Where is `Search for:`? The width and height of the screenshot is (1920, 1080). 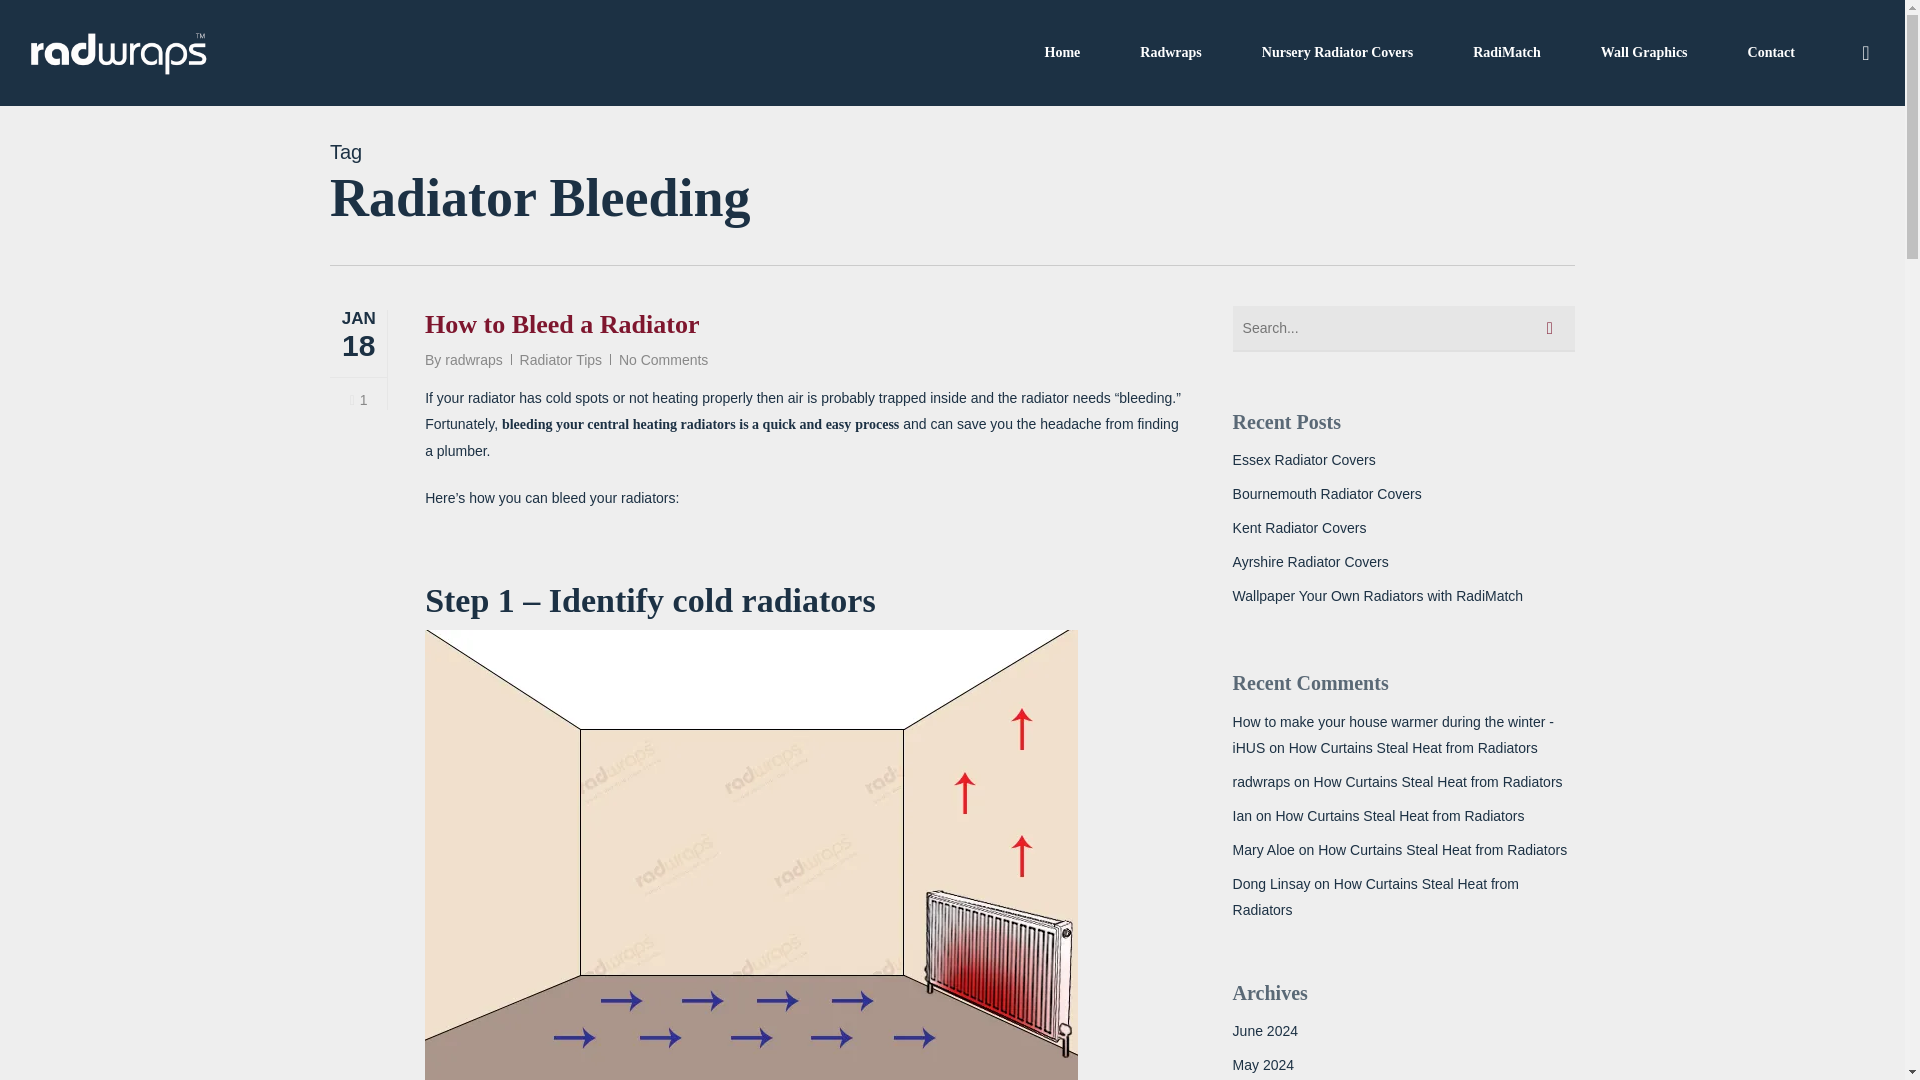 Search for: is located at coordinates (1403, 328).